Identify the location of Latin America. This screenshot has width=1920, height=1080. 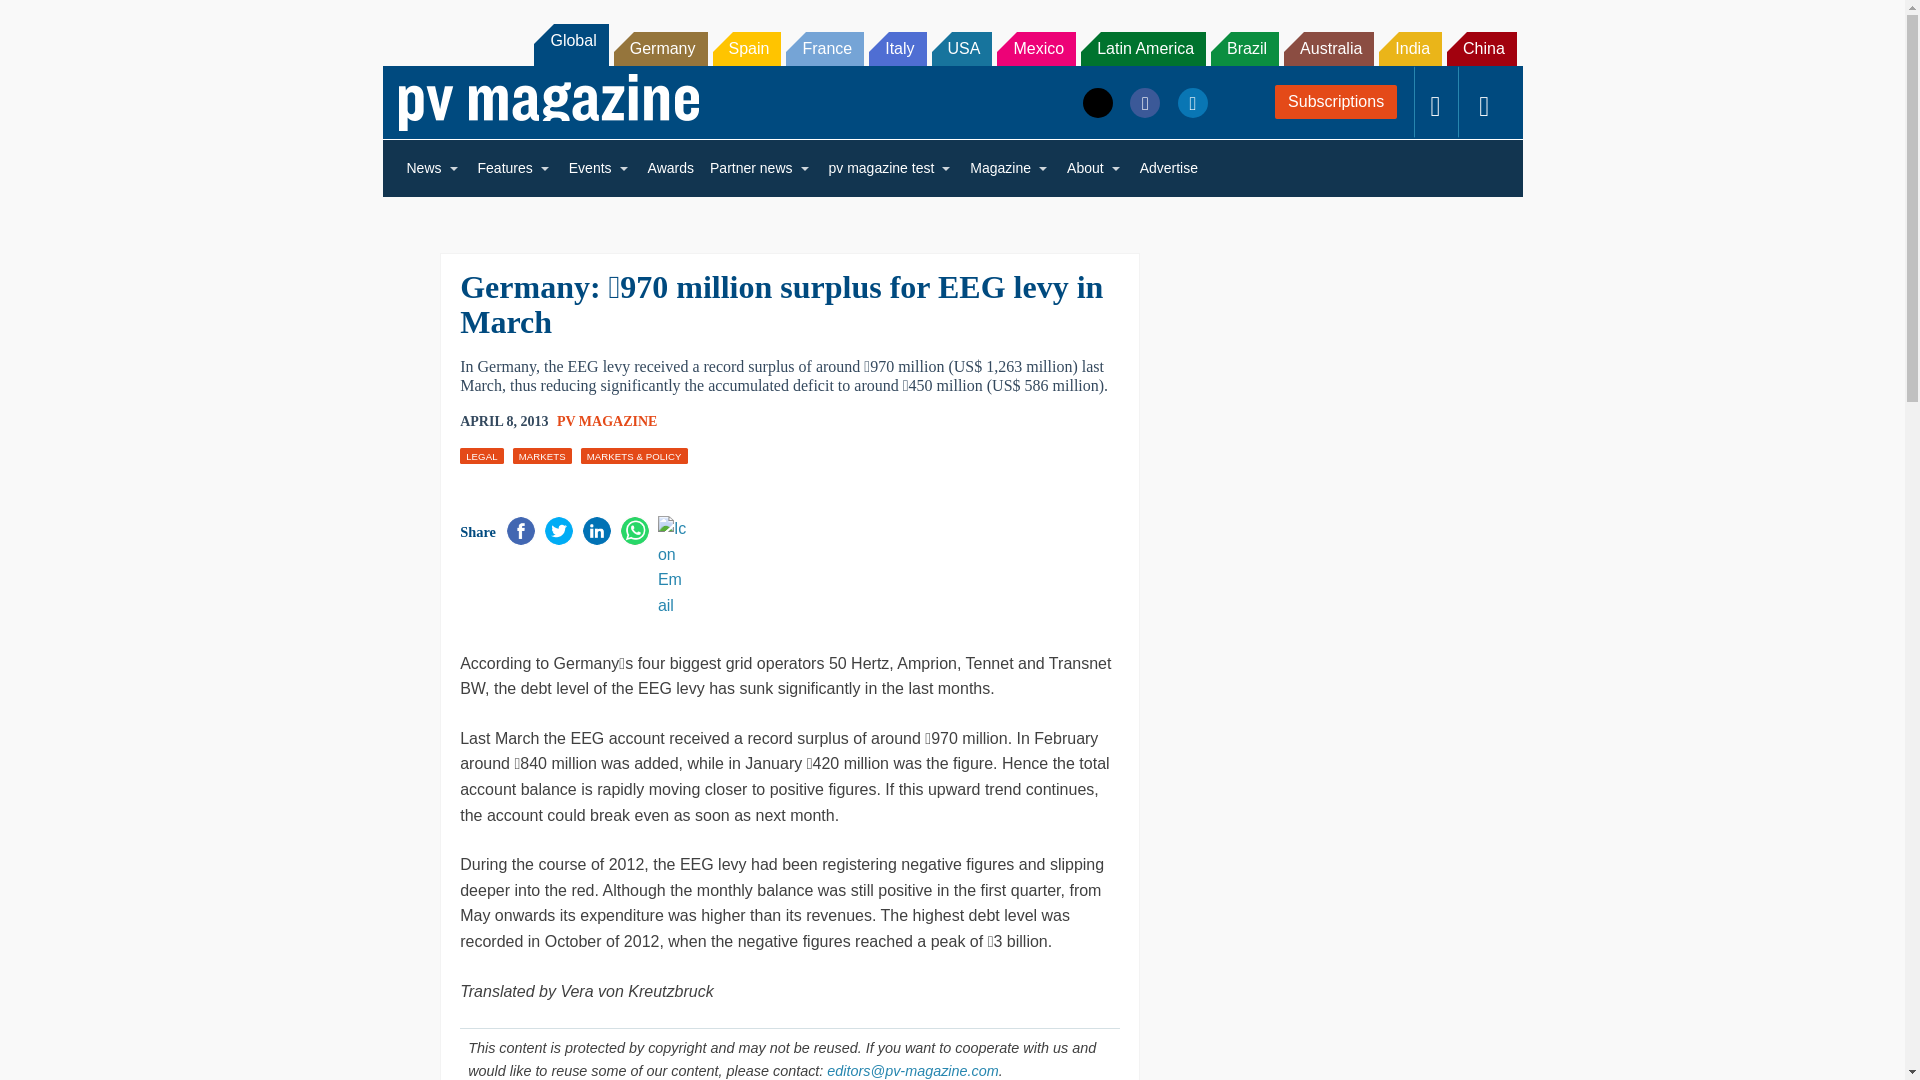
(1142, 48).